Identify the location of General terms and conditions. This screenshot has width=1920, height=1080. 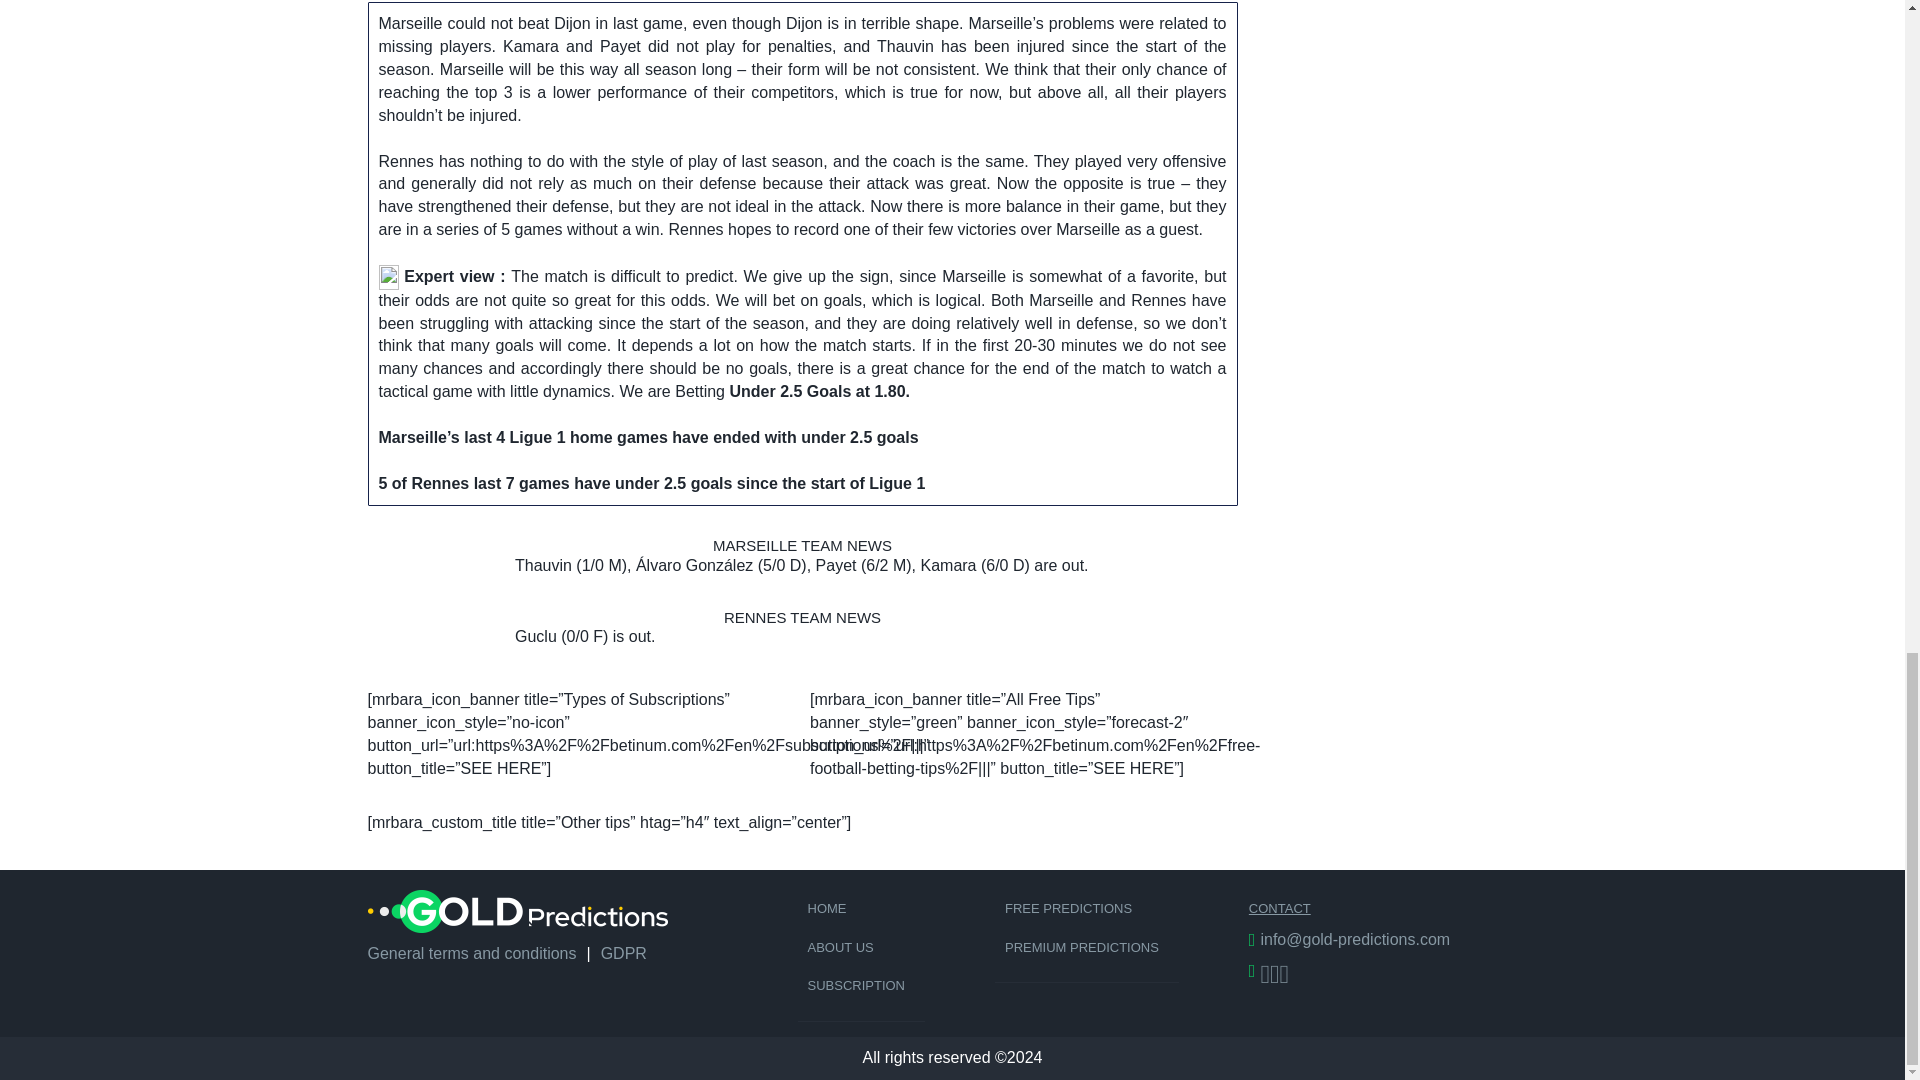
(472, 954).